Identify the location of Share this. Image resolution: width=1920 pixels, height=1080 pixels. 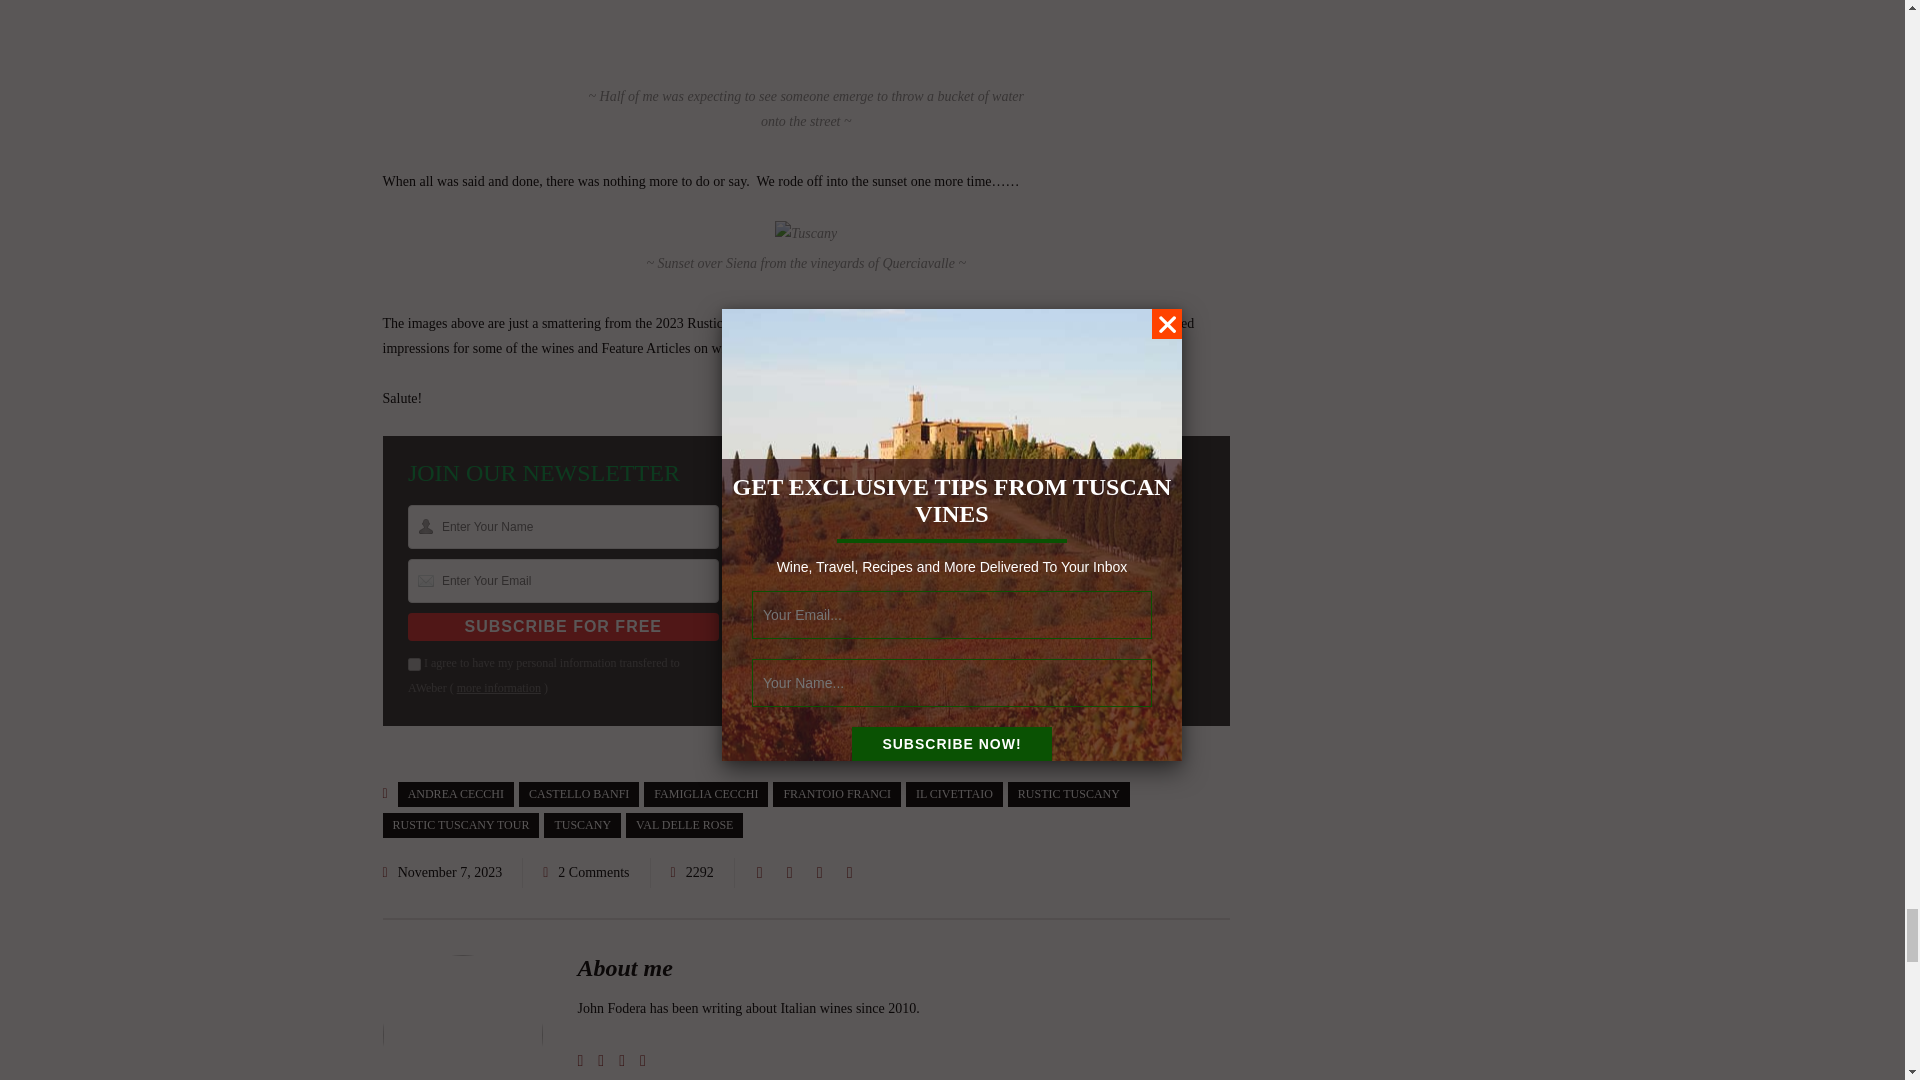
(760, 872).